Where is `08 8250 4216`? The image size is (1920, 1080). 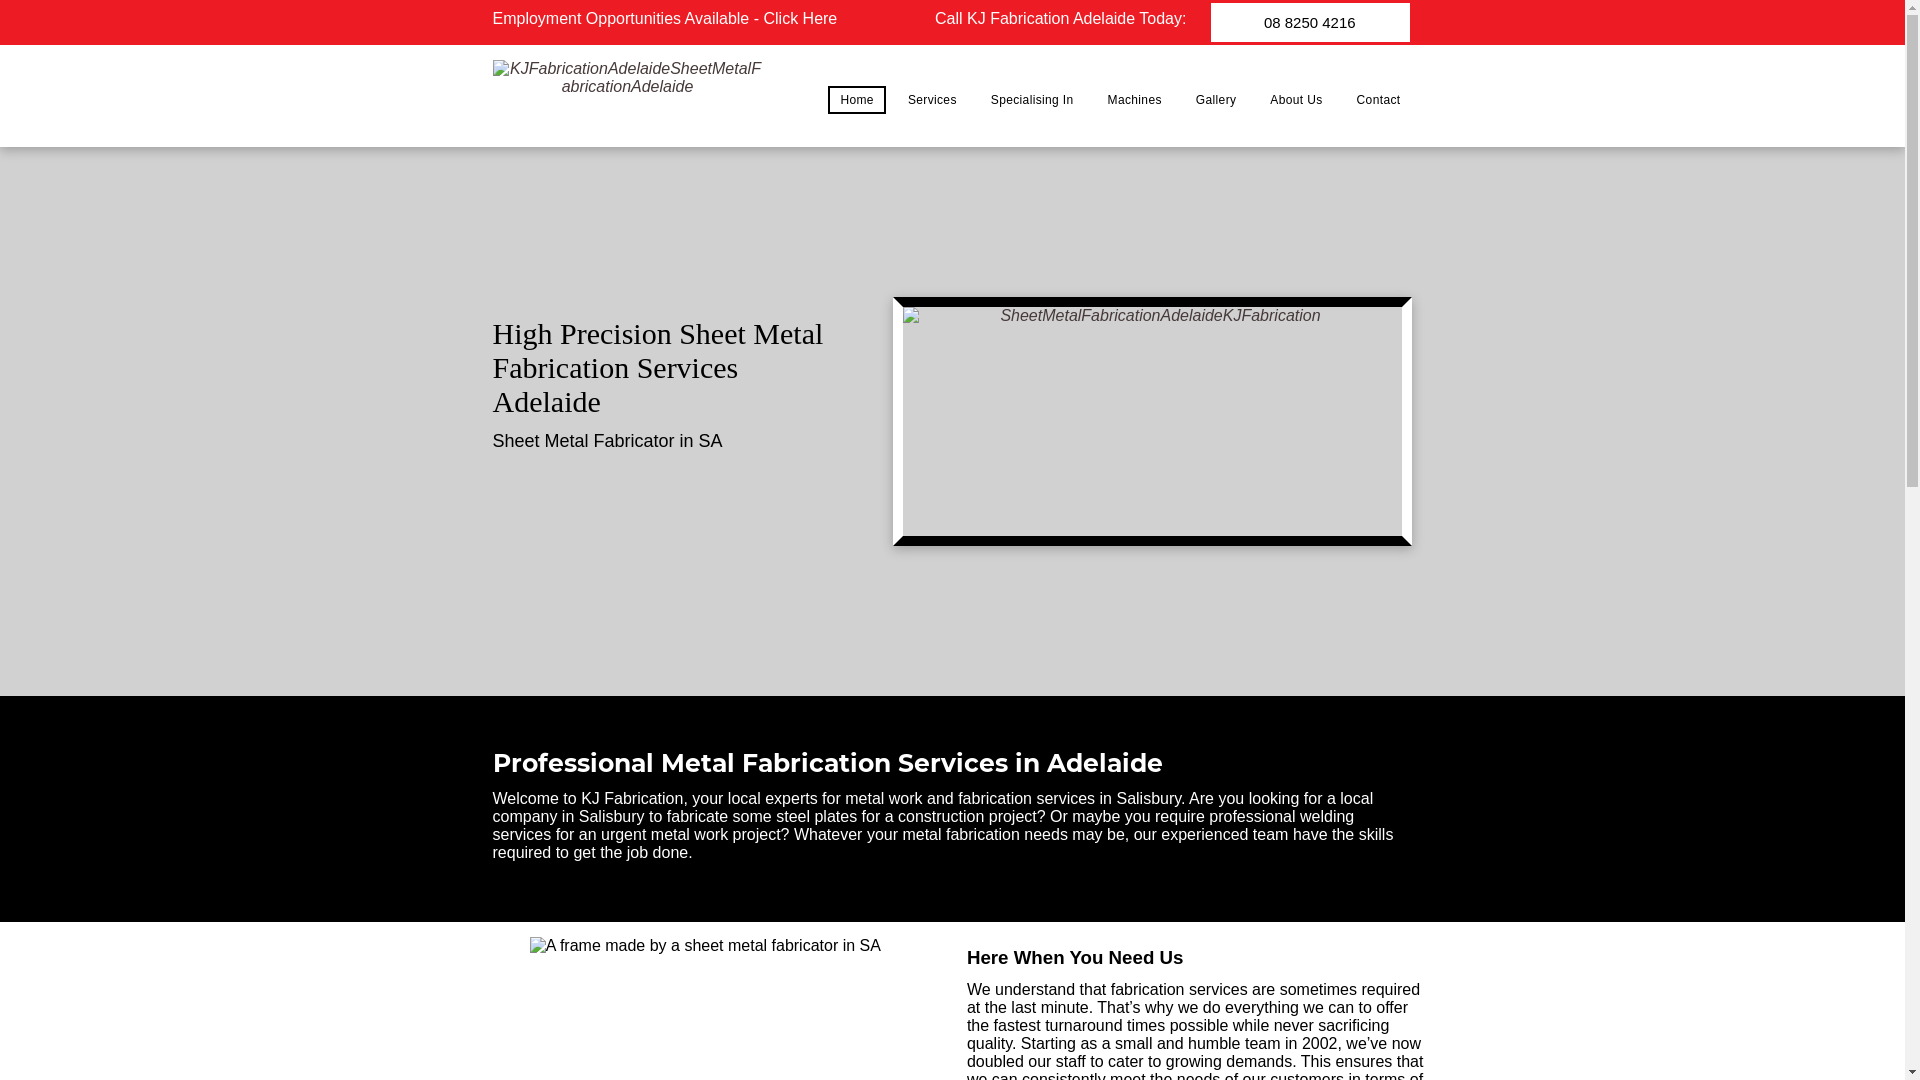
08 8250 4216 is located at coordinates (1310, 22).